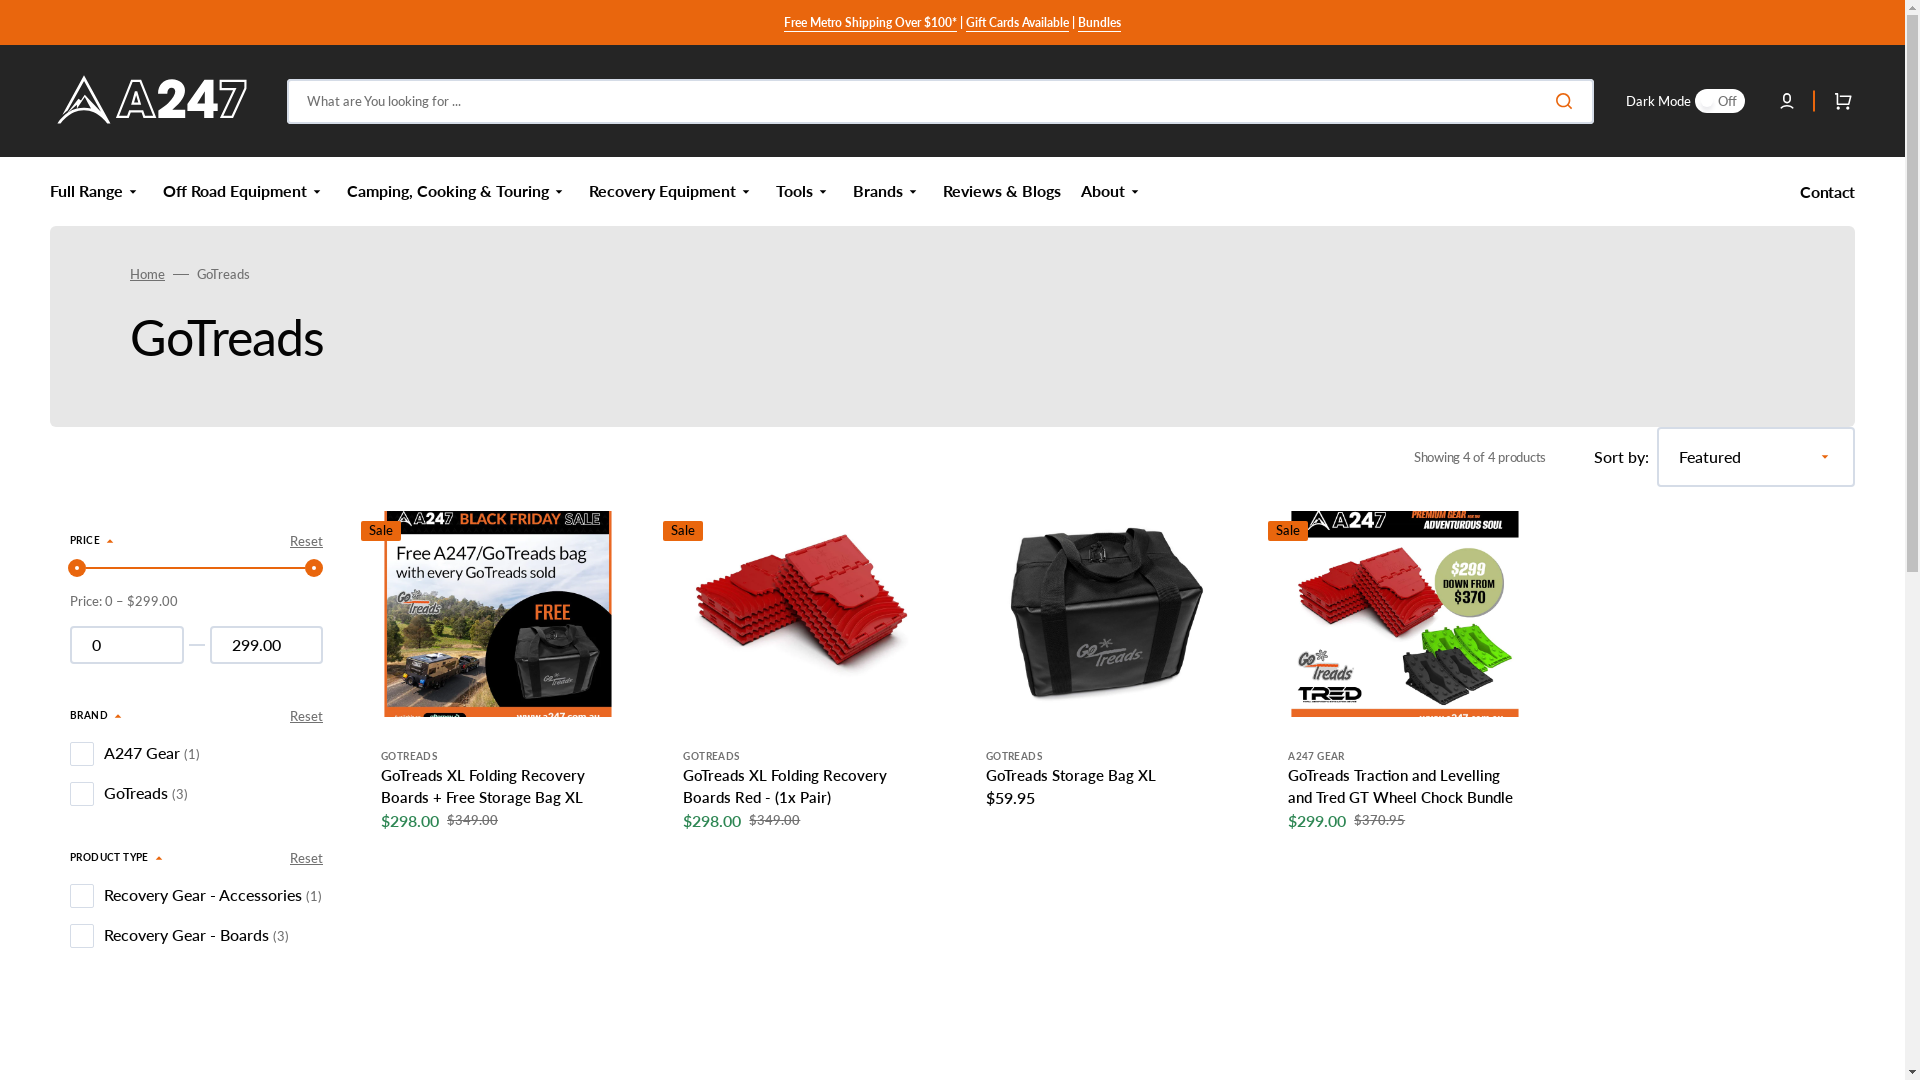  Describe the element at coordinates (1686, 101) in the screenshot. I see `Dark Mode
Off` at that location.